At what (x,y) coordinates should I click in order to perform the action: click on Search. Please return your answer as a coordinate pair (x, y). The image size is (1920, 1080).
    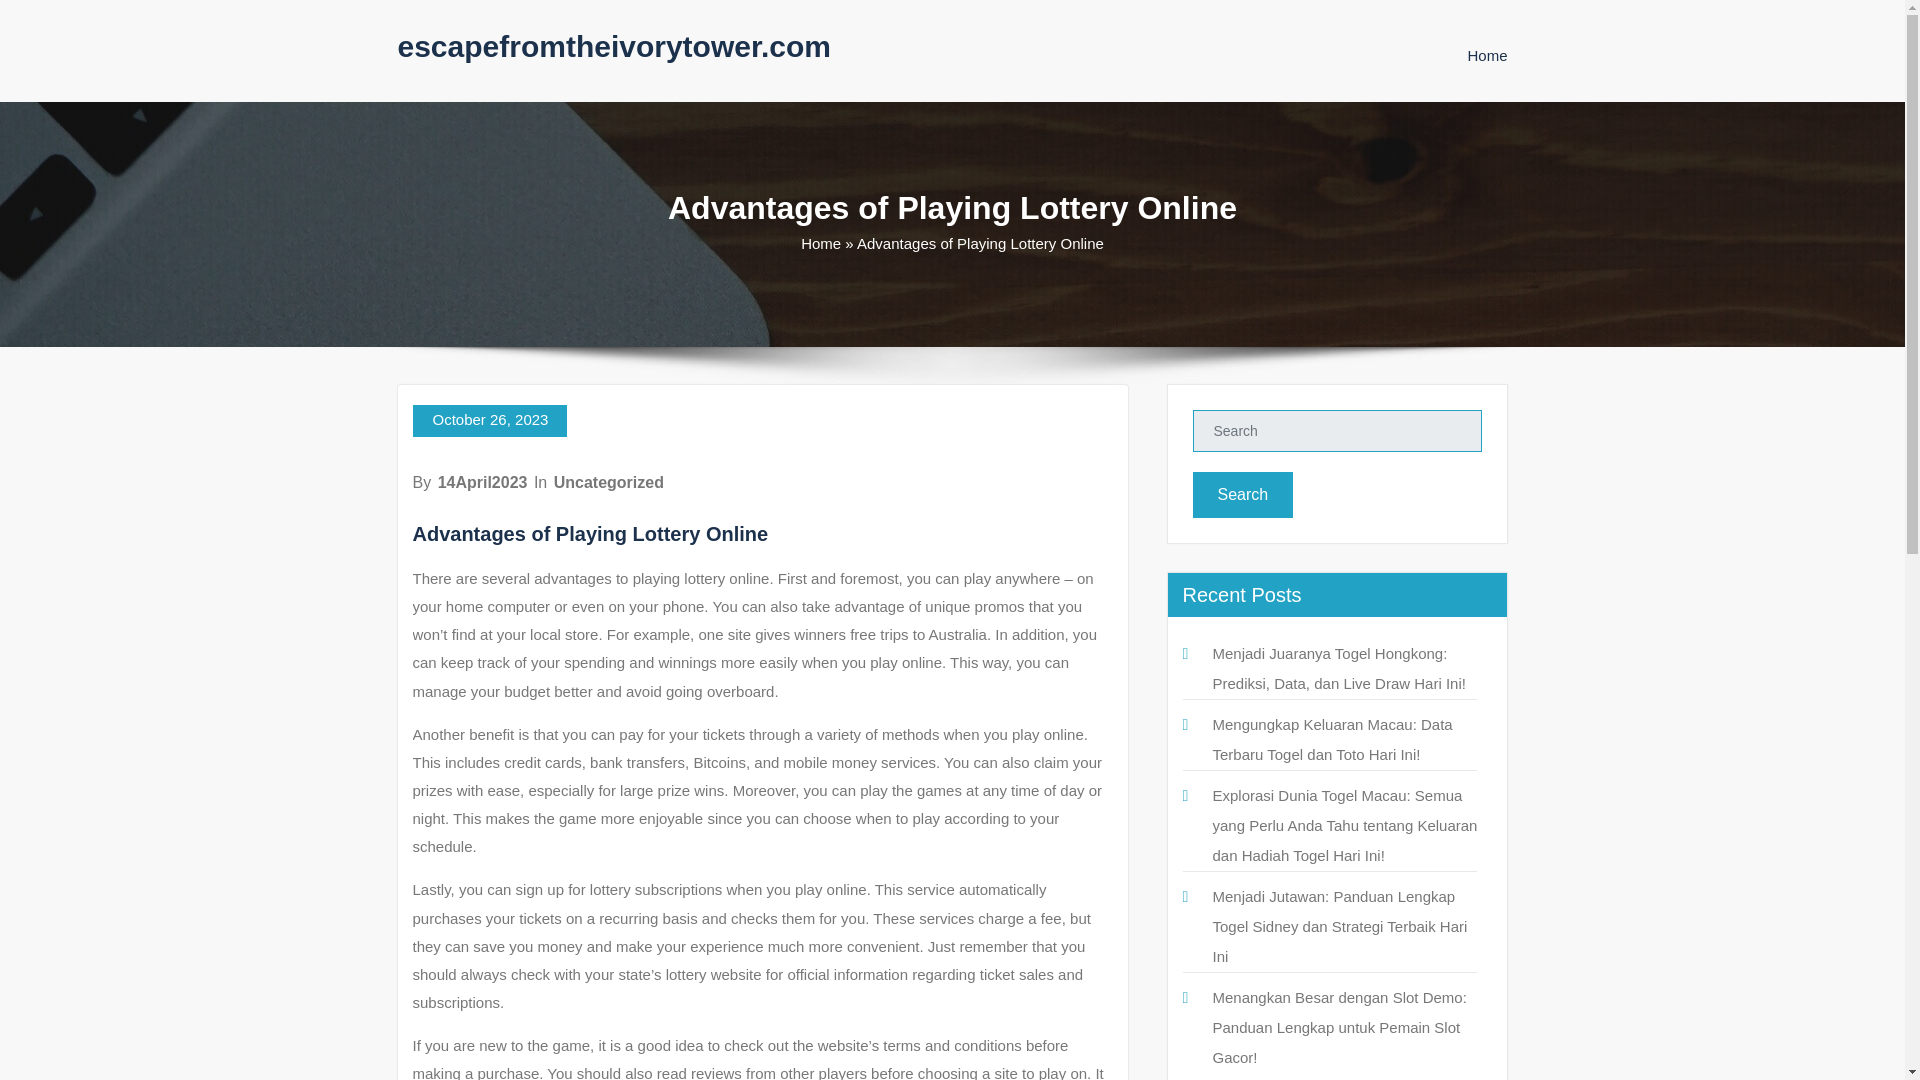
    Looking at the image, I should click on (1242, 494).